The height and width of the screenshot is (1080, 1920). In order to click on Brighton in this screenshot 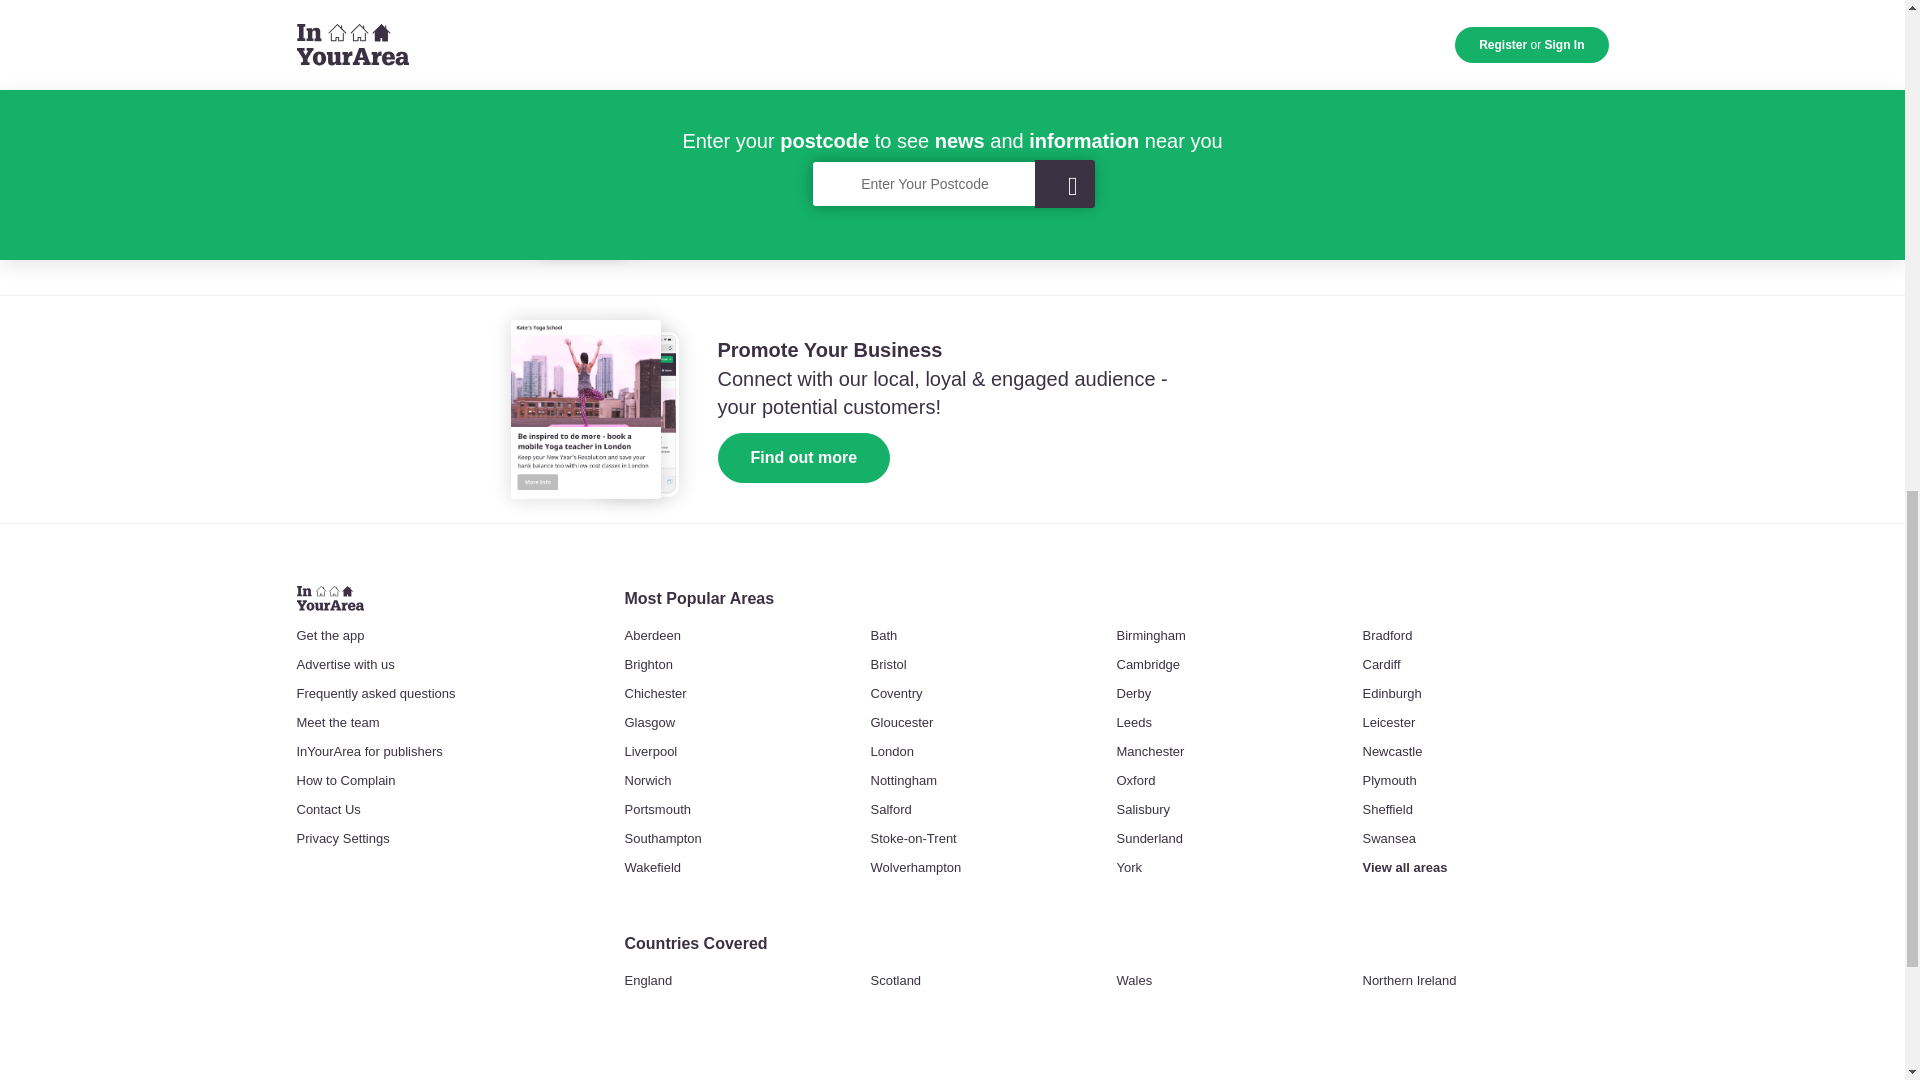, I will do `click(648, 664)`.